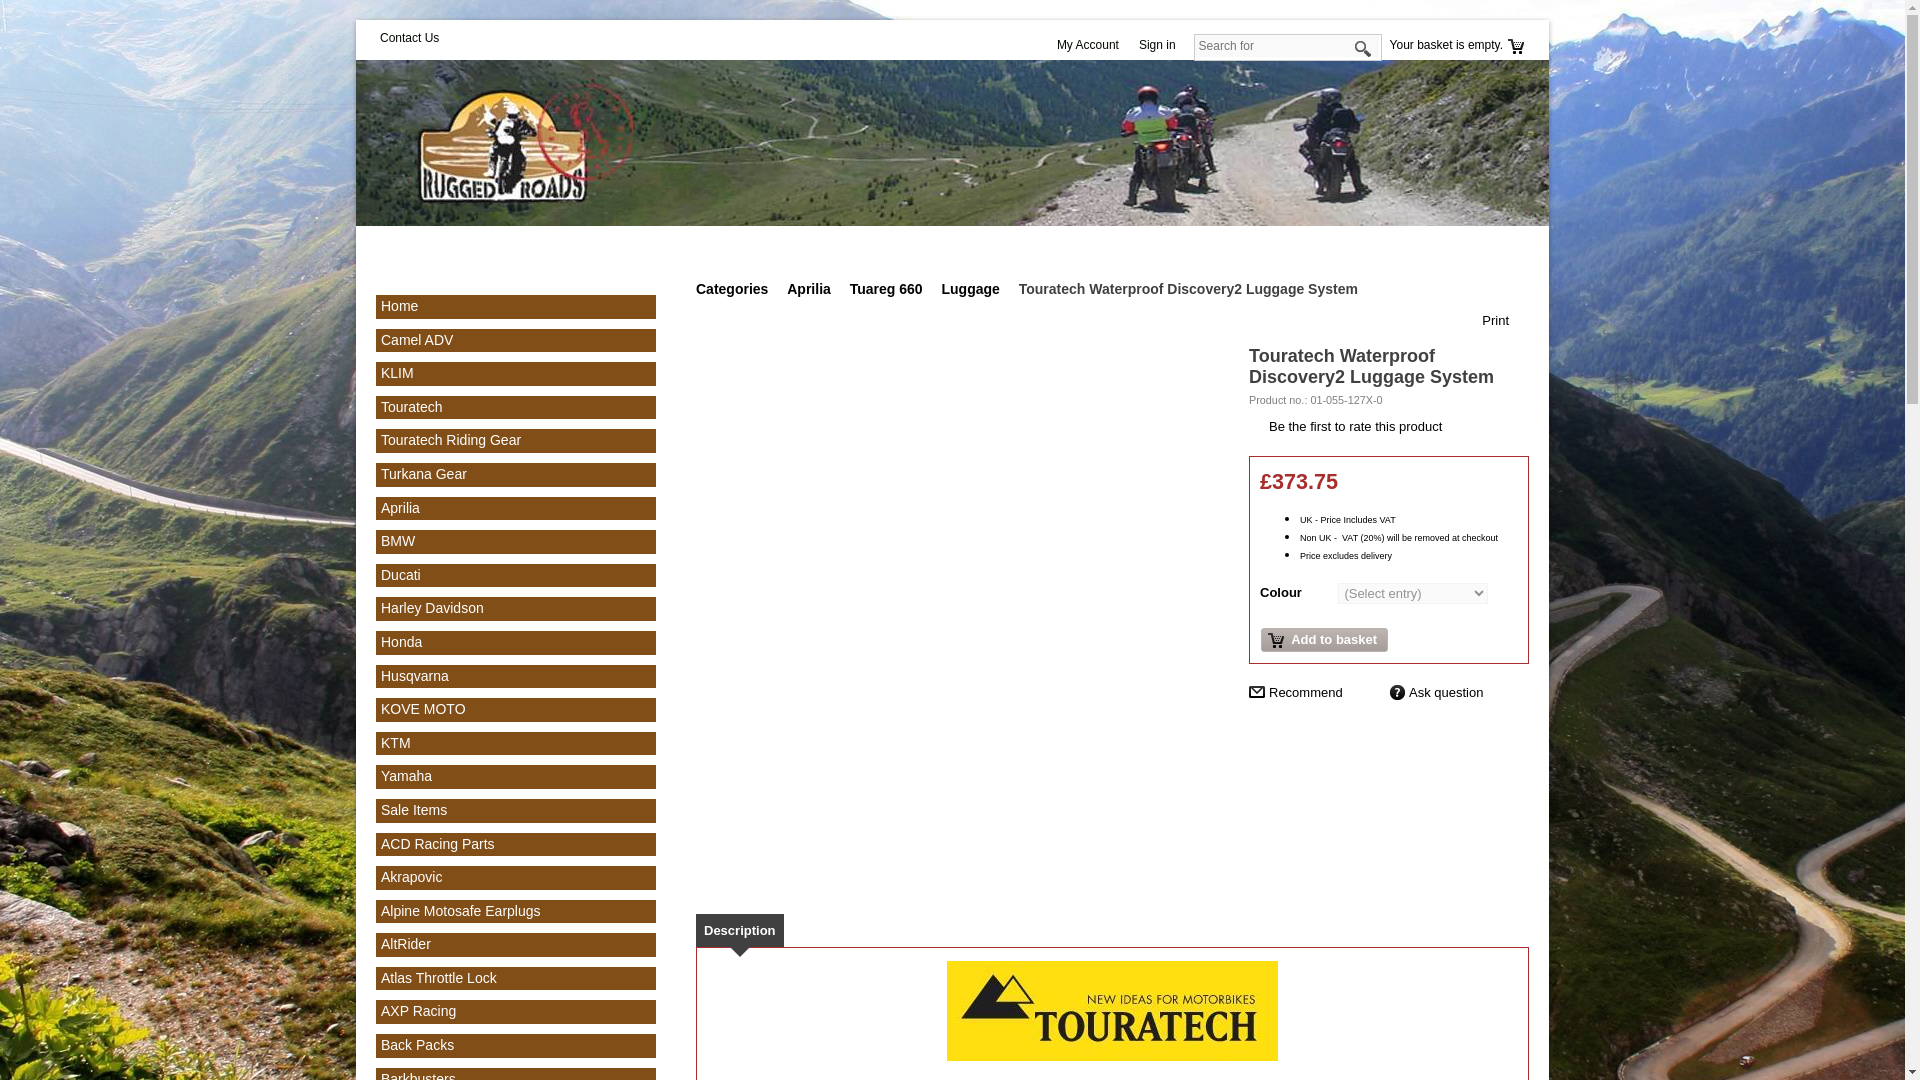 This screenshot has height=1080, width=1920. What do you see at coordinates (405, 944) in the screenshot?
I see `AltRider` at bounding box center [405, 944].